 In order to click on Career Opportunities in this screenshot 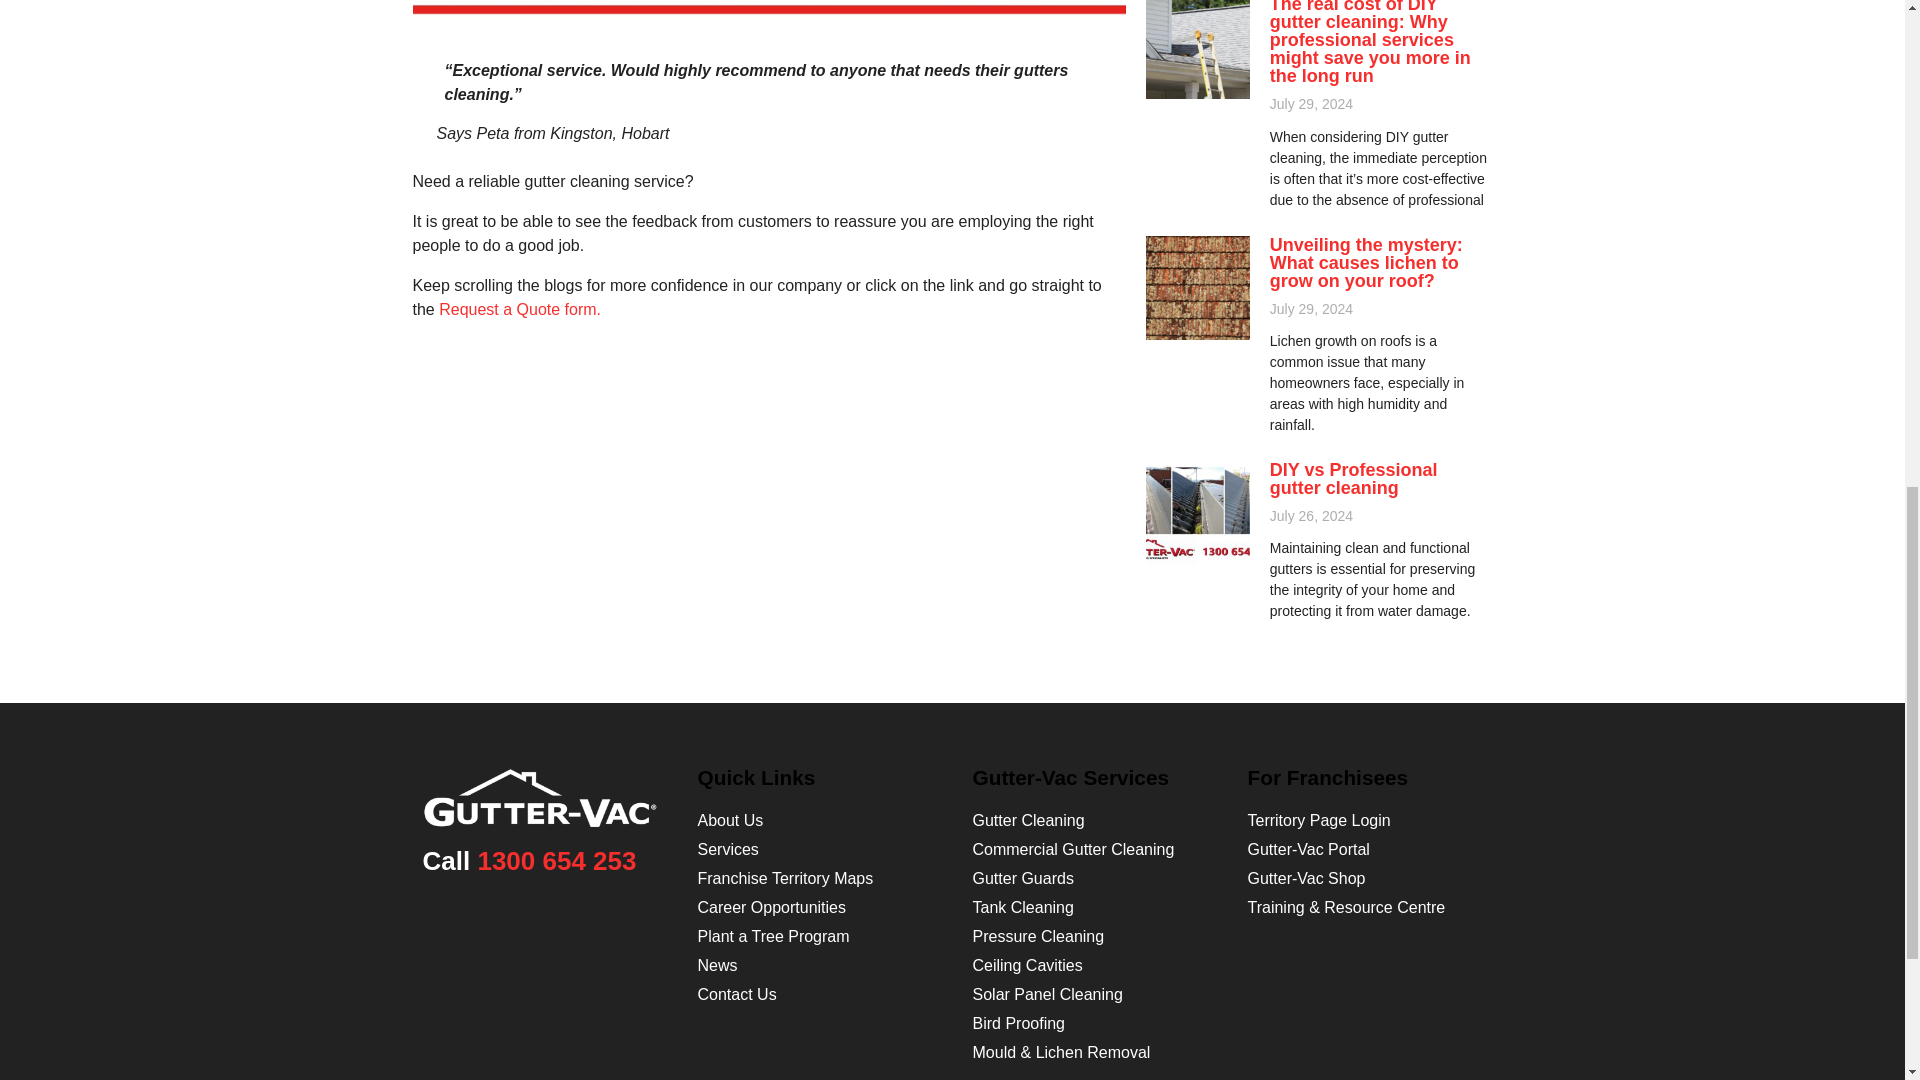, I will do `click(772, 906)`.